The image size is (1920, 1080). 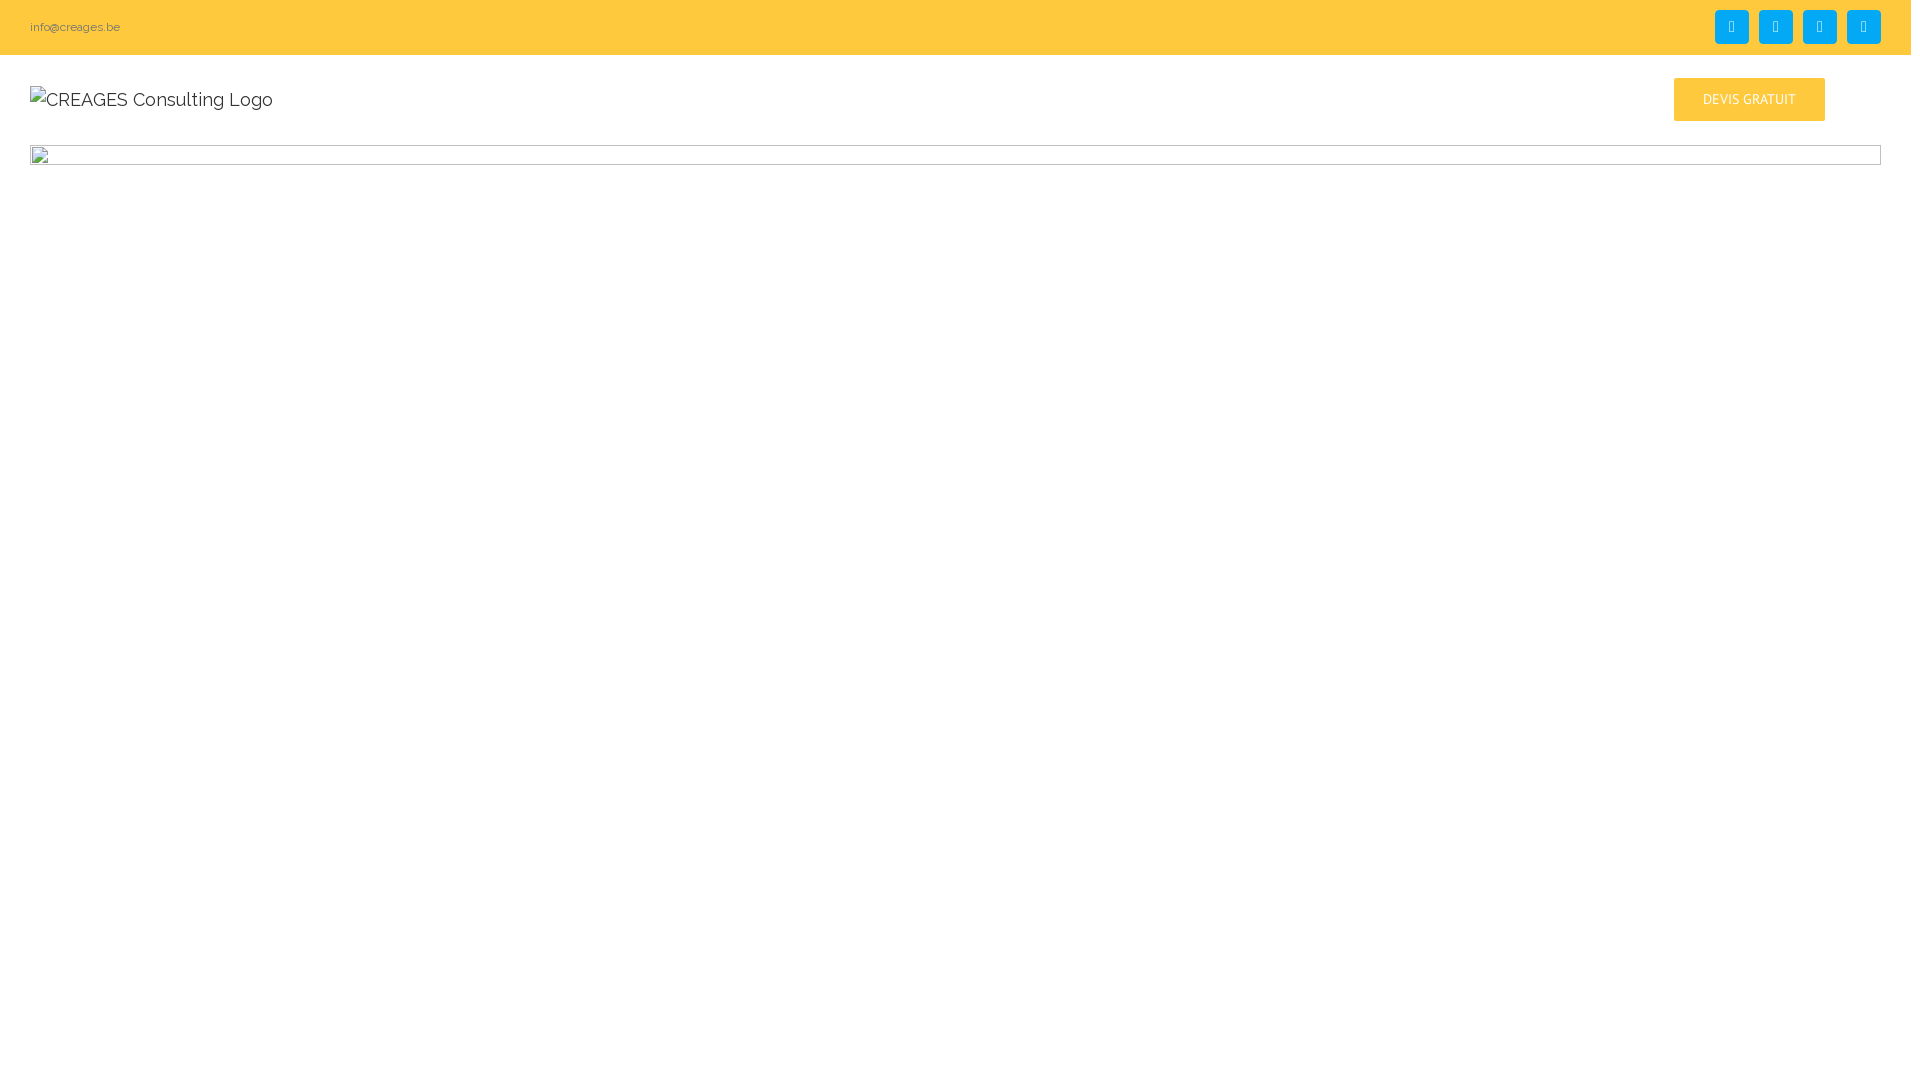 What do you see at coordinates (1864, 27) in the screenshot?
I see `linkedin` at bounding box center [1864, 27].